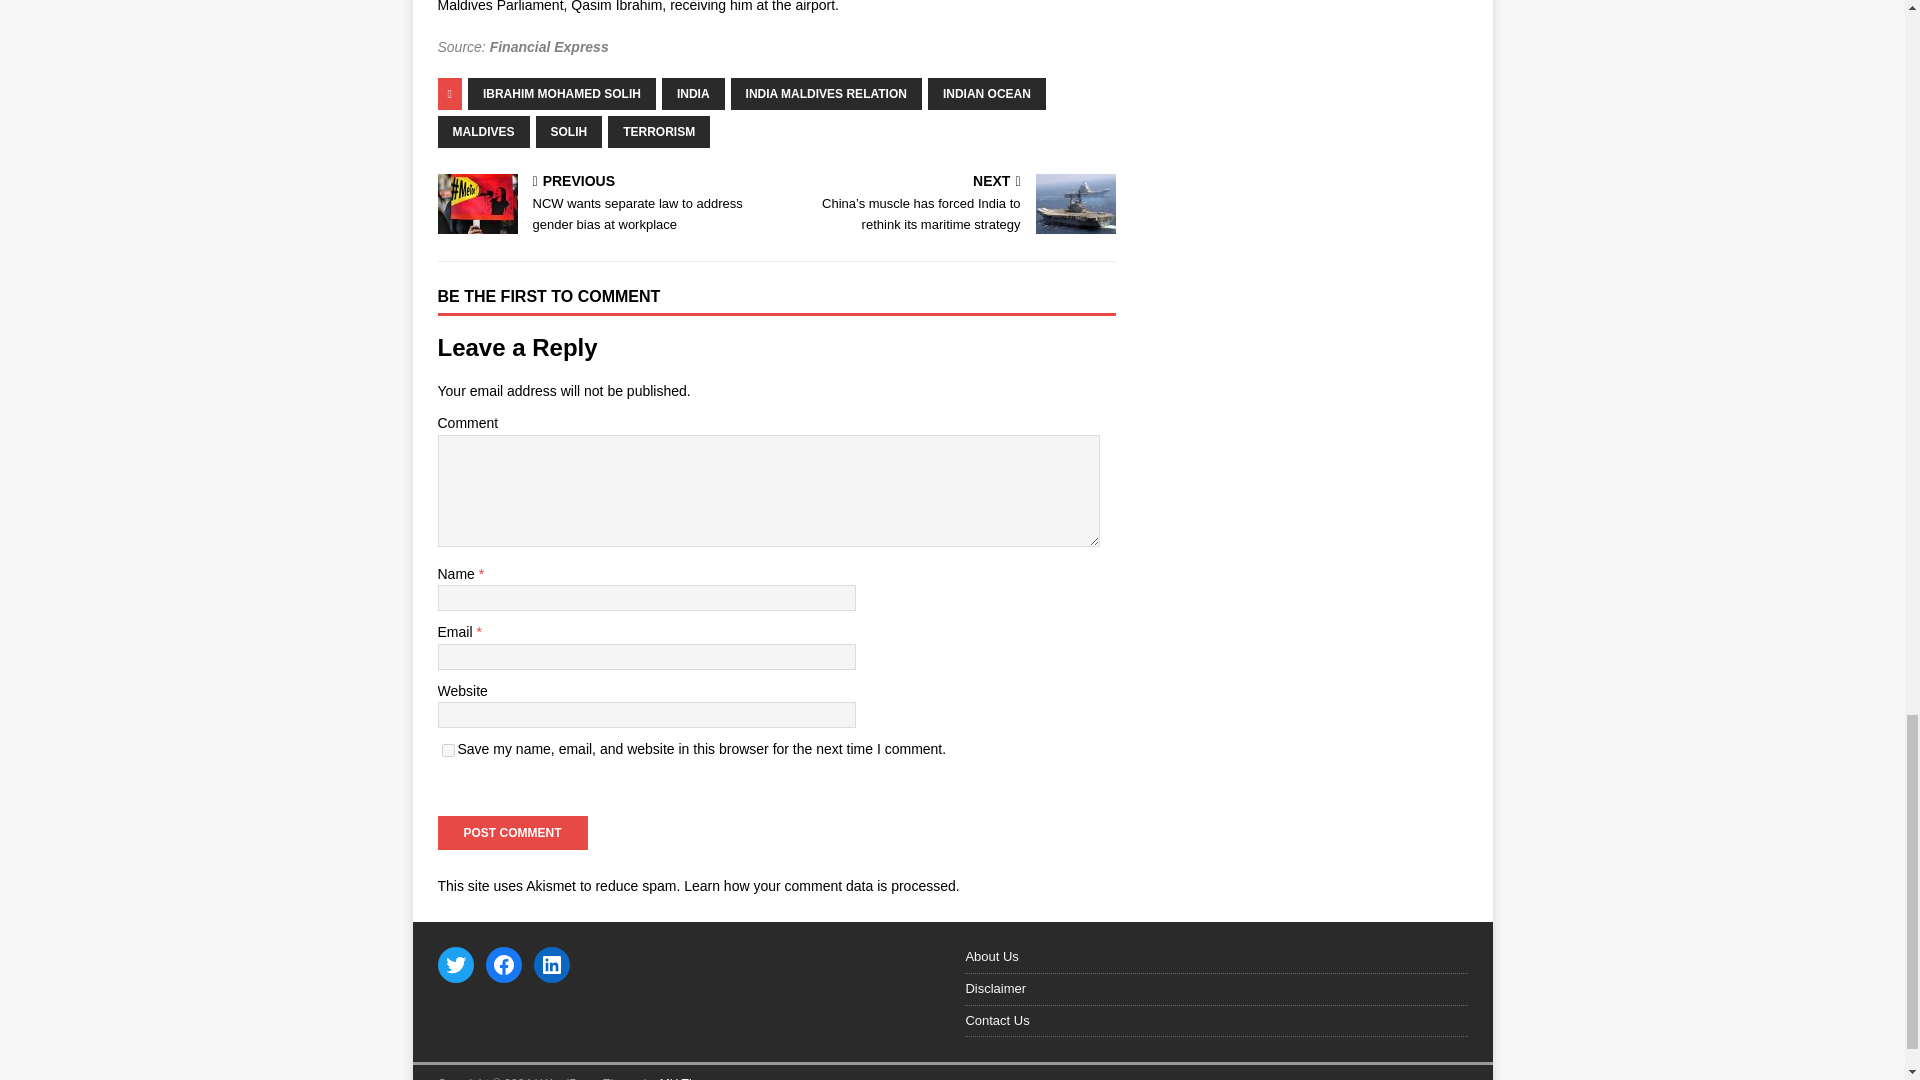 This screenshot has height=1080, width=1920. What do you see at coordinates (448, 750) in the screenshot?
I see `yes` at bounding box center [448, 750].